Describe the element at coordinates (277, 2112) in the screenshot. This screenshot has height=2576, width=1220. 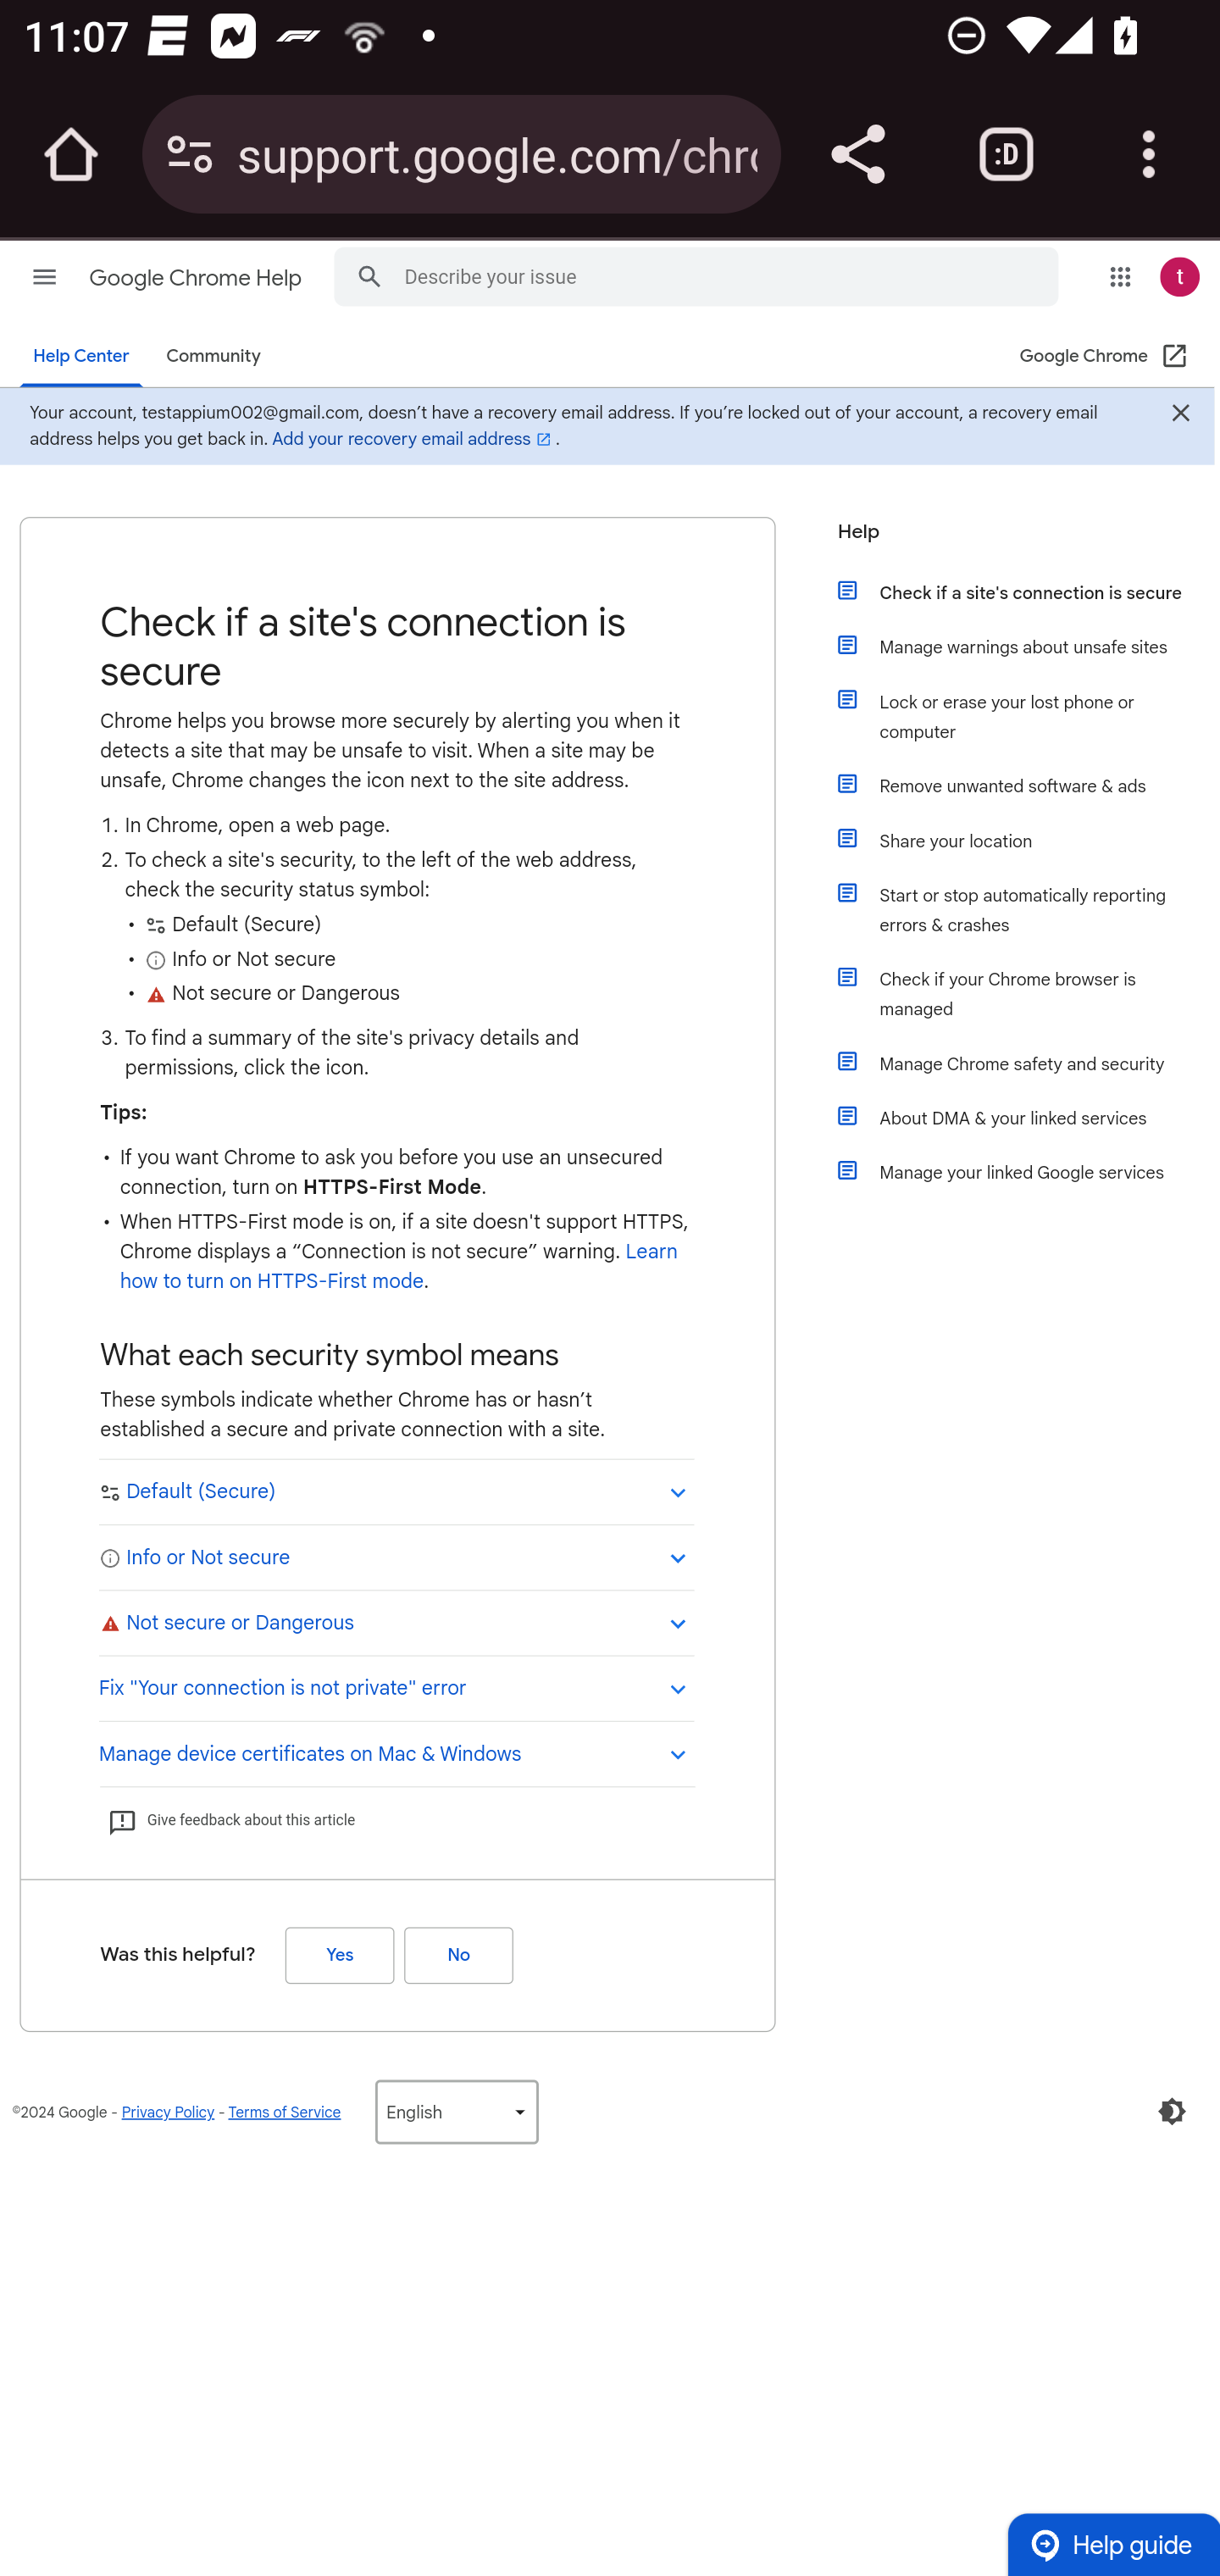
I see `Terms of Service` at that location.